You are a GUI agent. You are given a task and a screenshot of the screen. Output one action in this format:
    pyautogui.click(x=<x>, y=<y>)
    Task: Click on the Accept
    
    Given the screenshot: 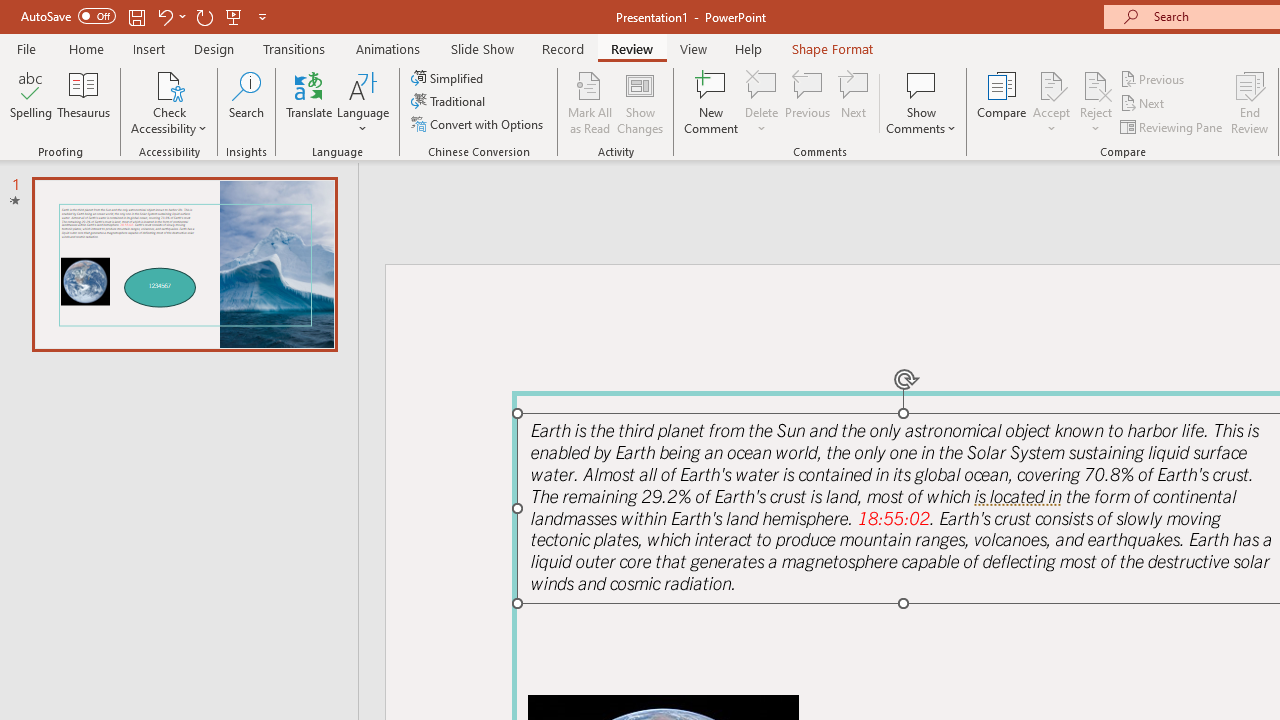 What is the action you would take?
    pyautogui.click(x=1051, y=102)
    